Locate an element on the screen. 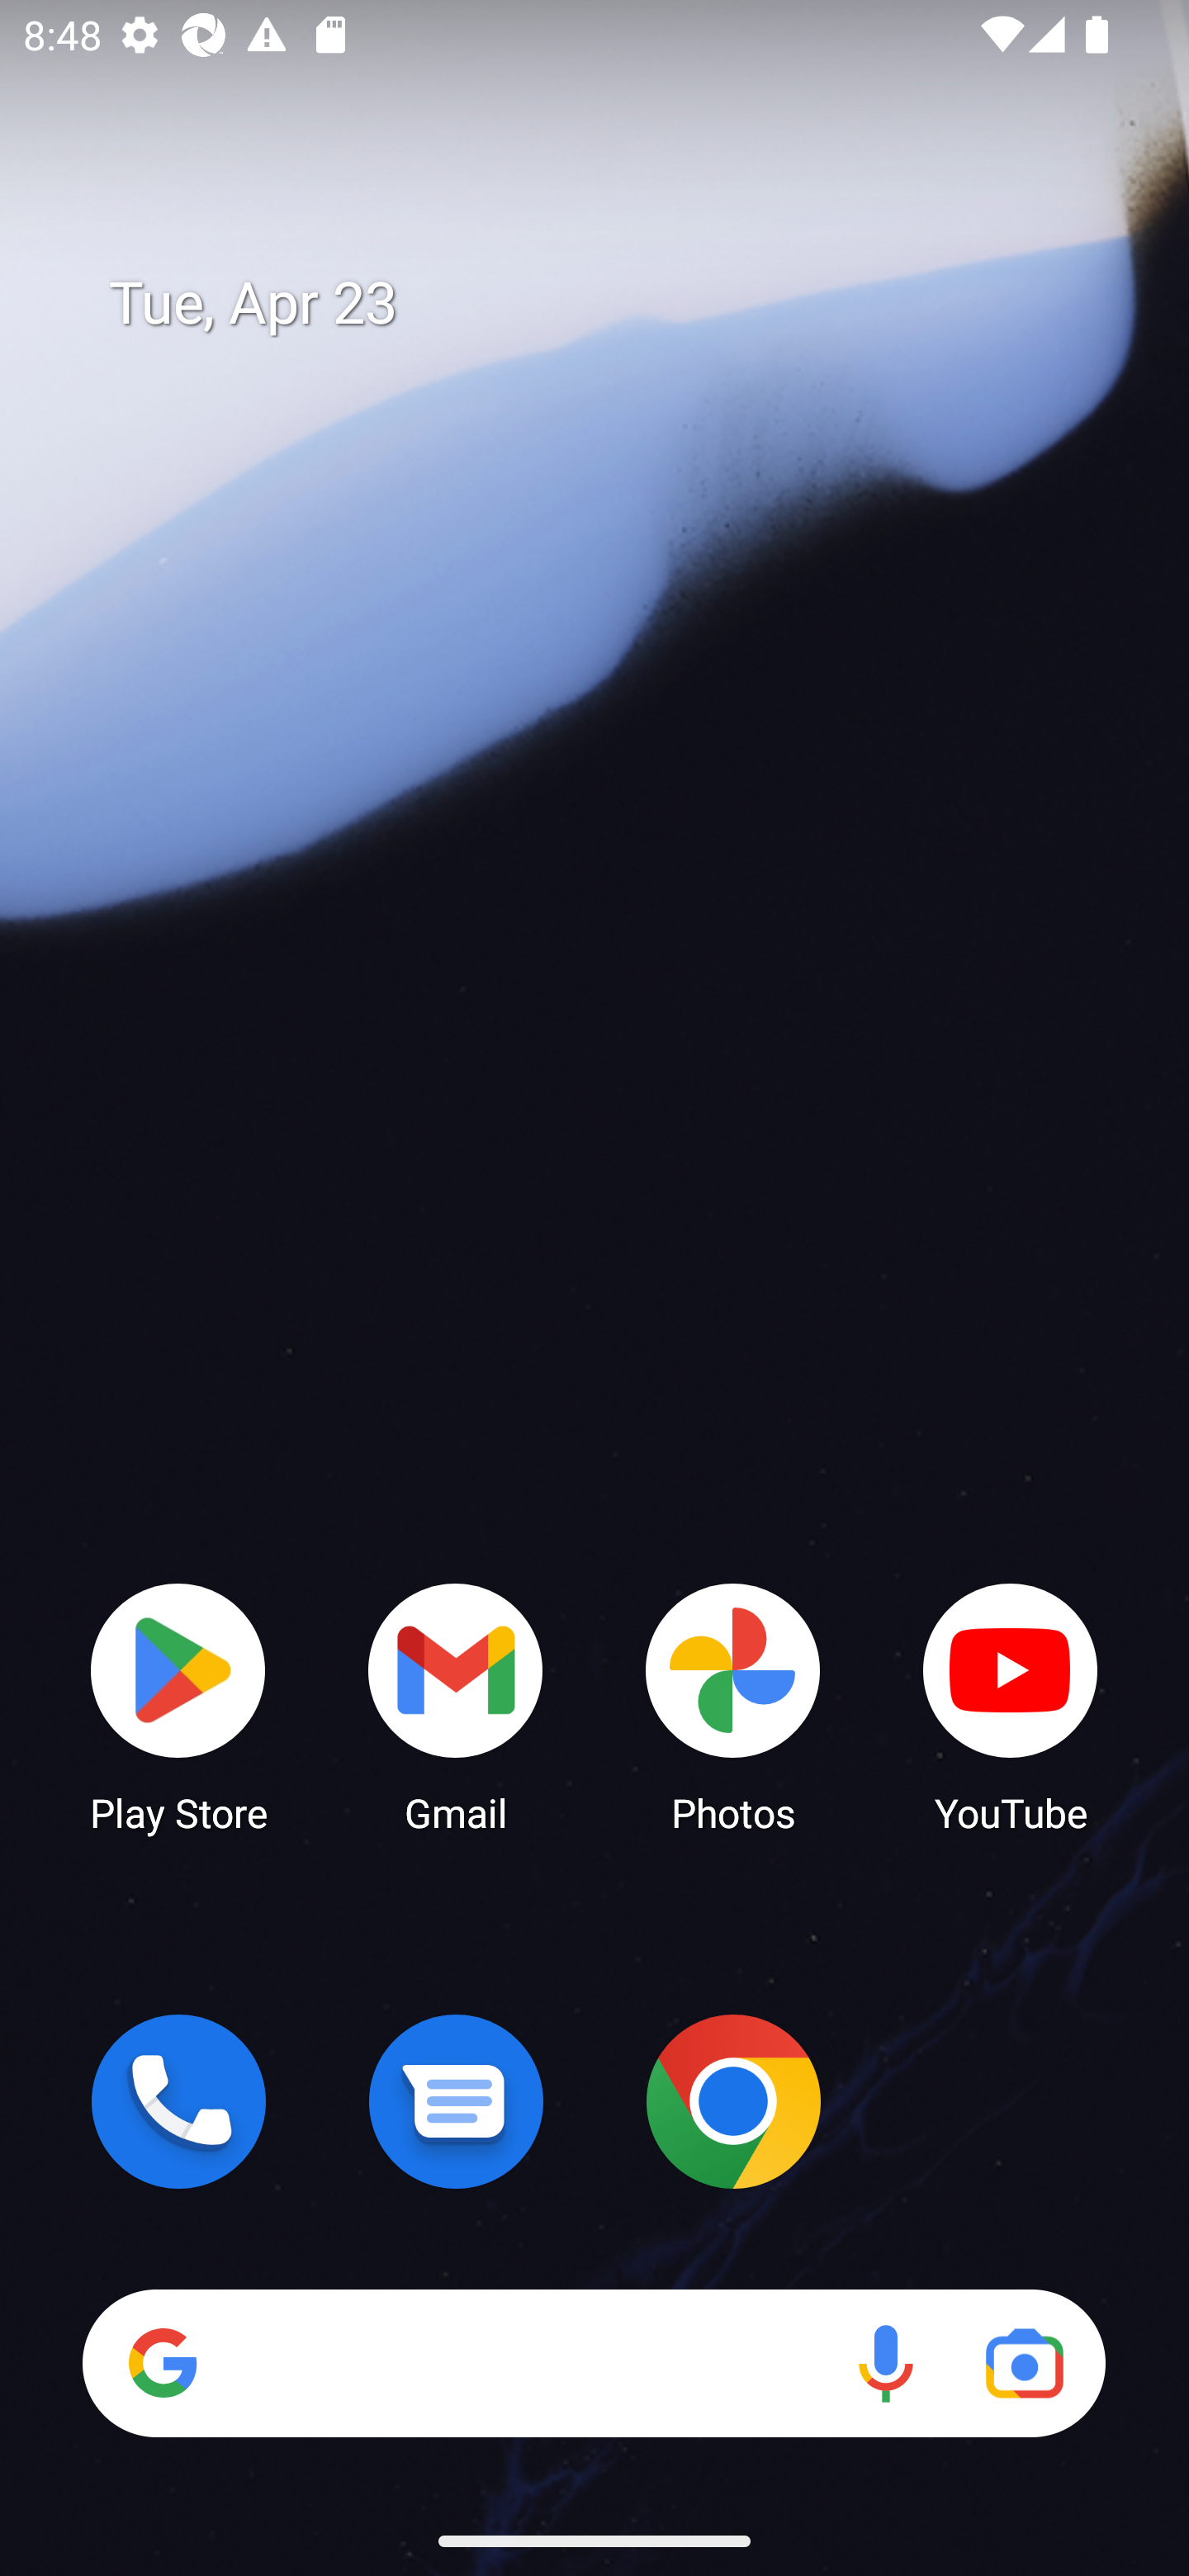  Google Lens is located at coordinates (1024, 2363).